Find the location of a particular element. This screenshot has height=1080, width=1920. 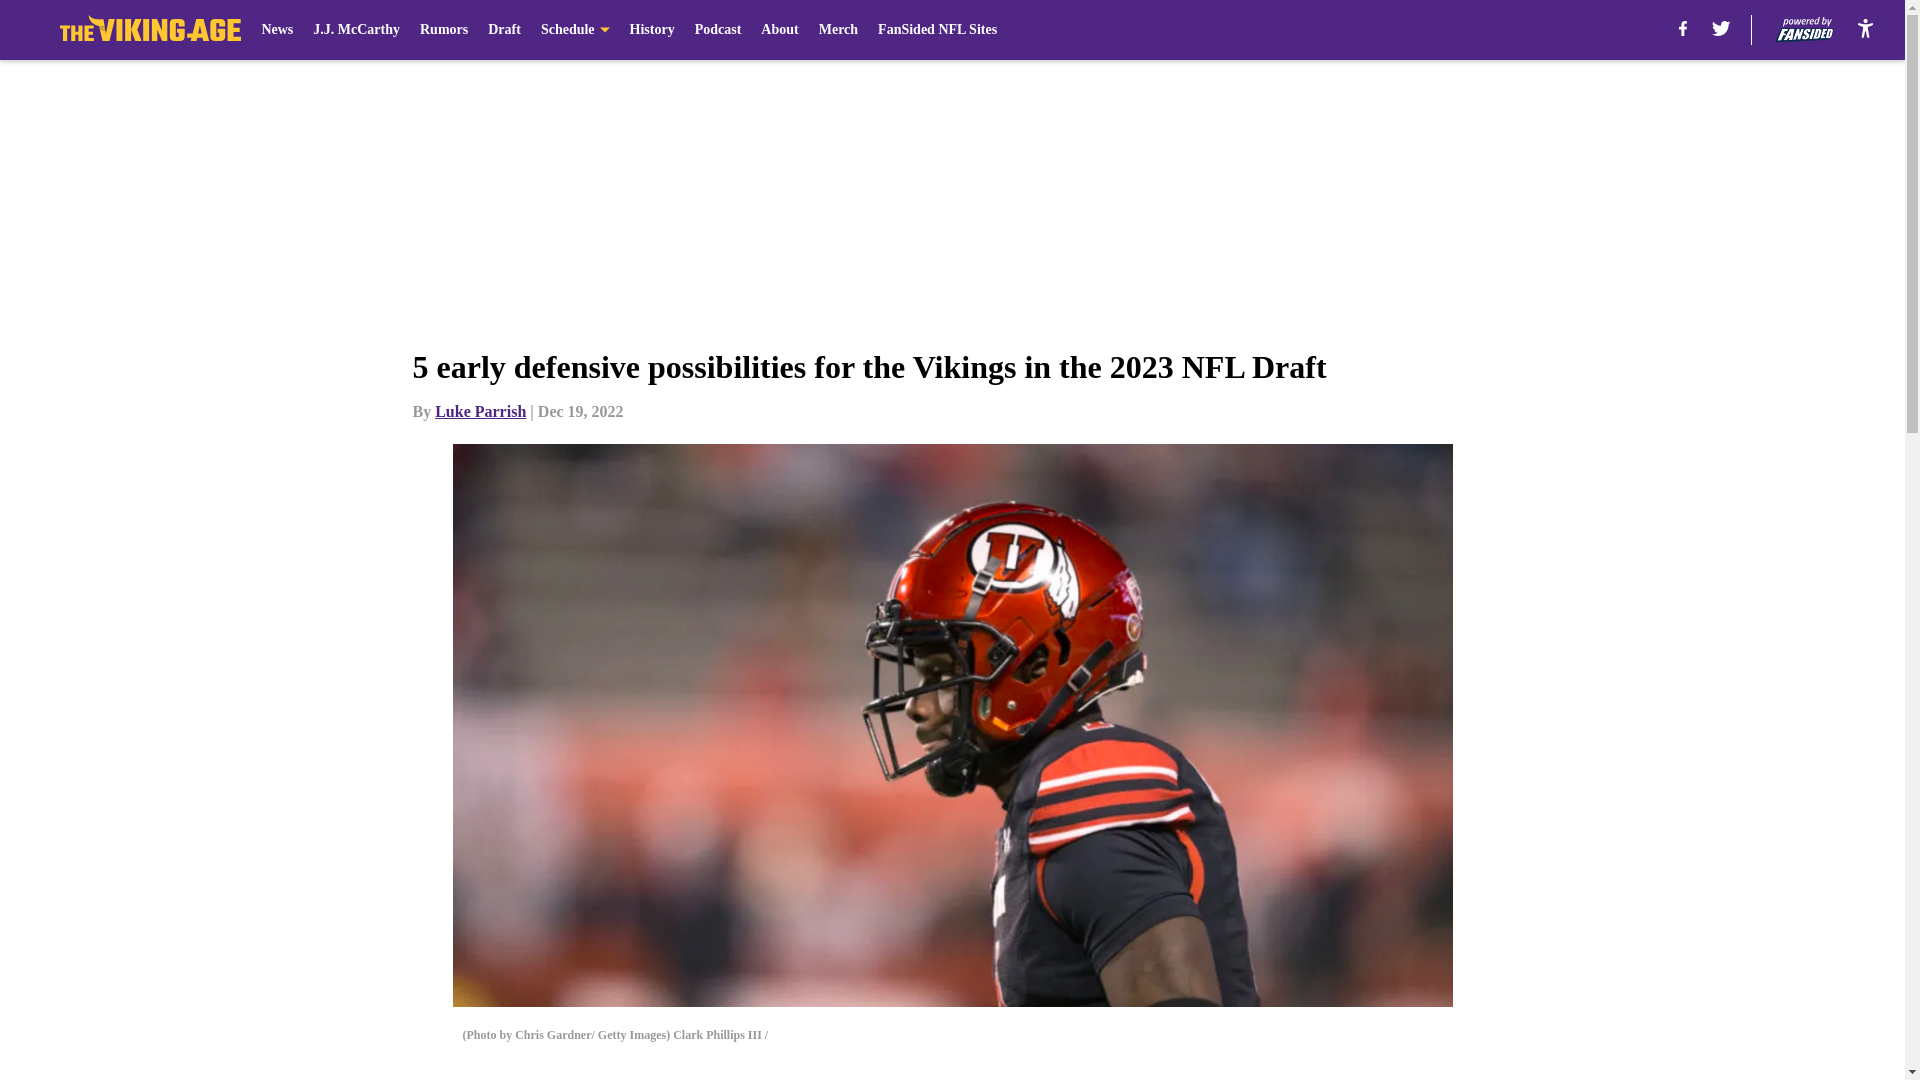

About is located at coordinates (779, 30).